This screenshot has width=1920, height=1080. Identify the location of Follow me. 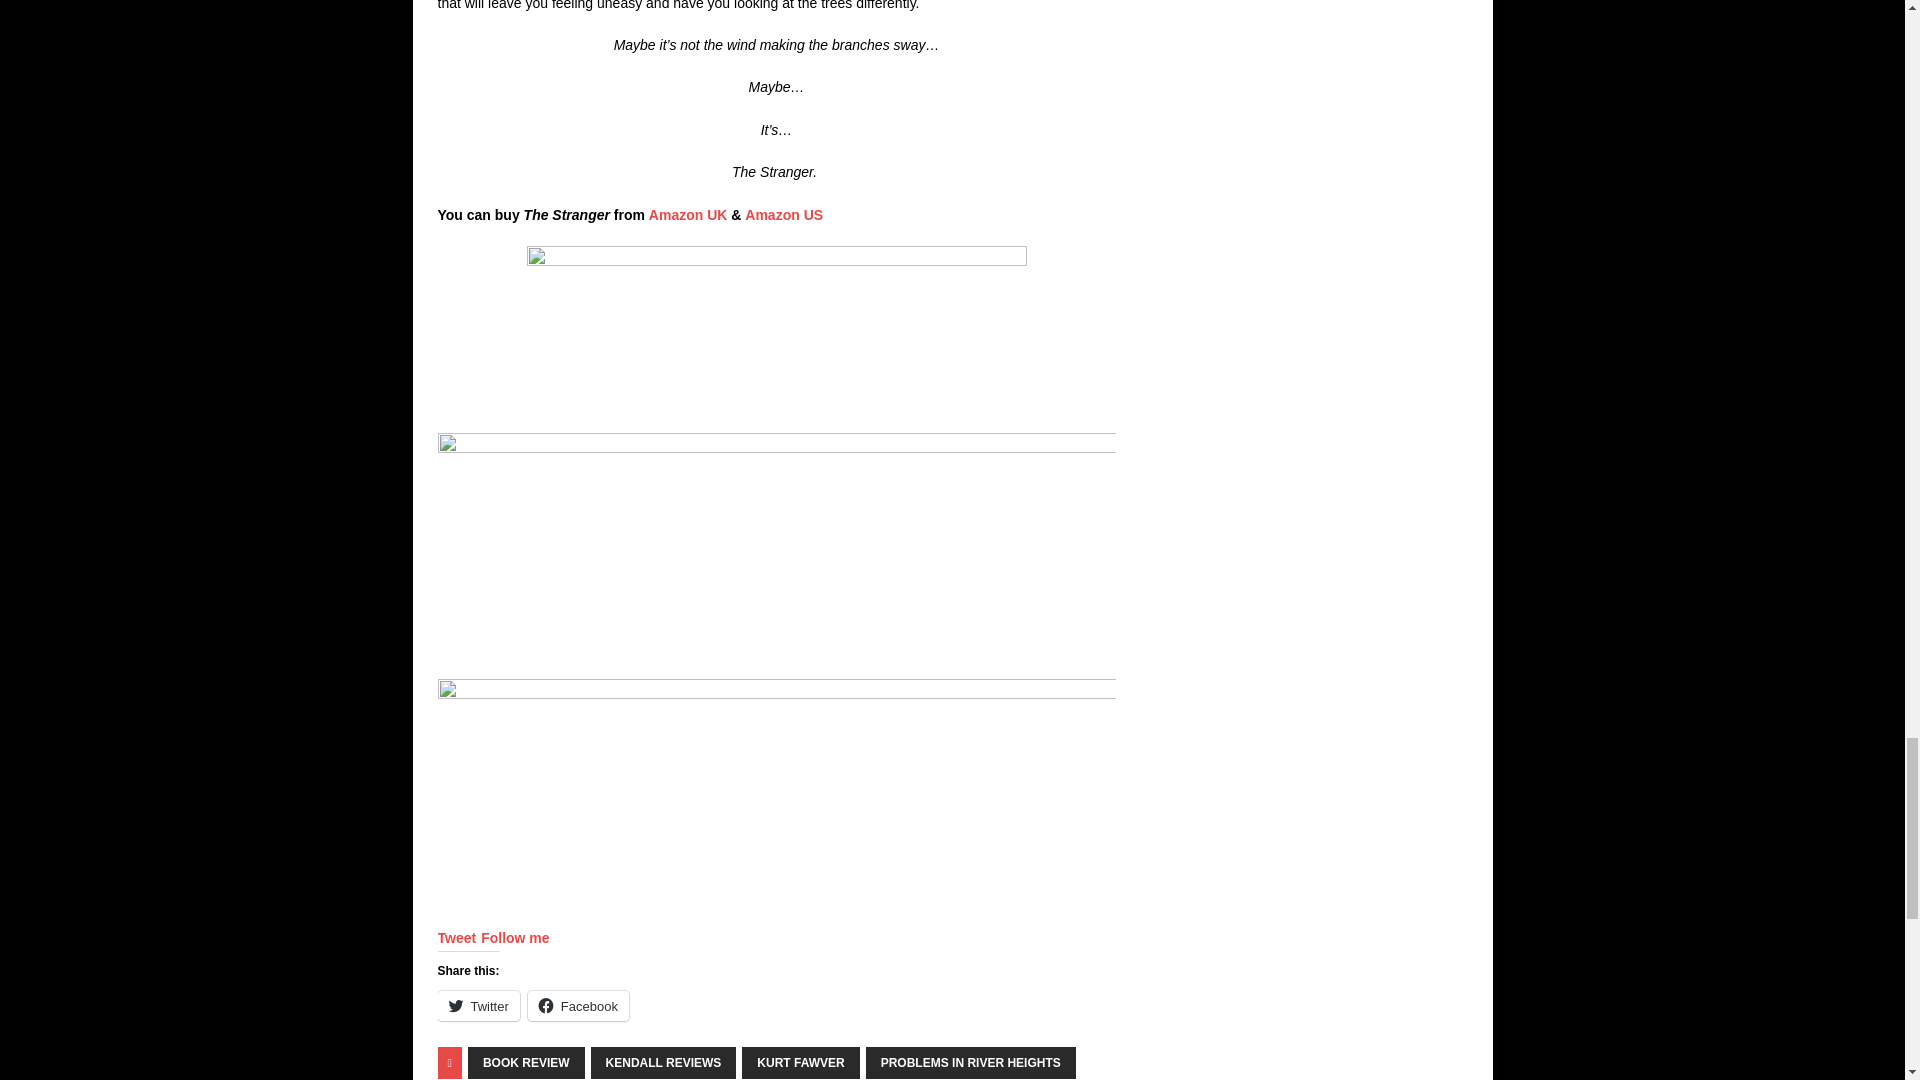
(515, 938).